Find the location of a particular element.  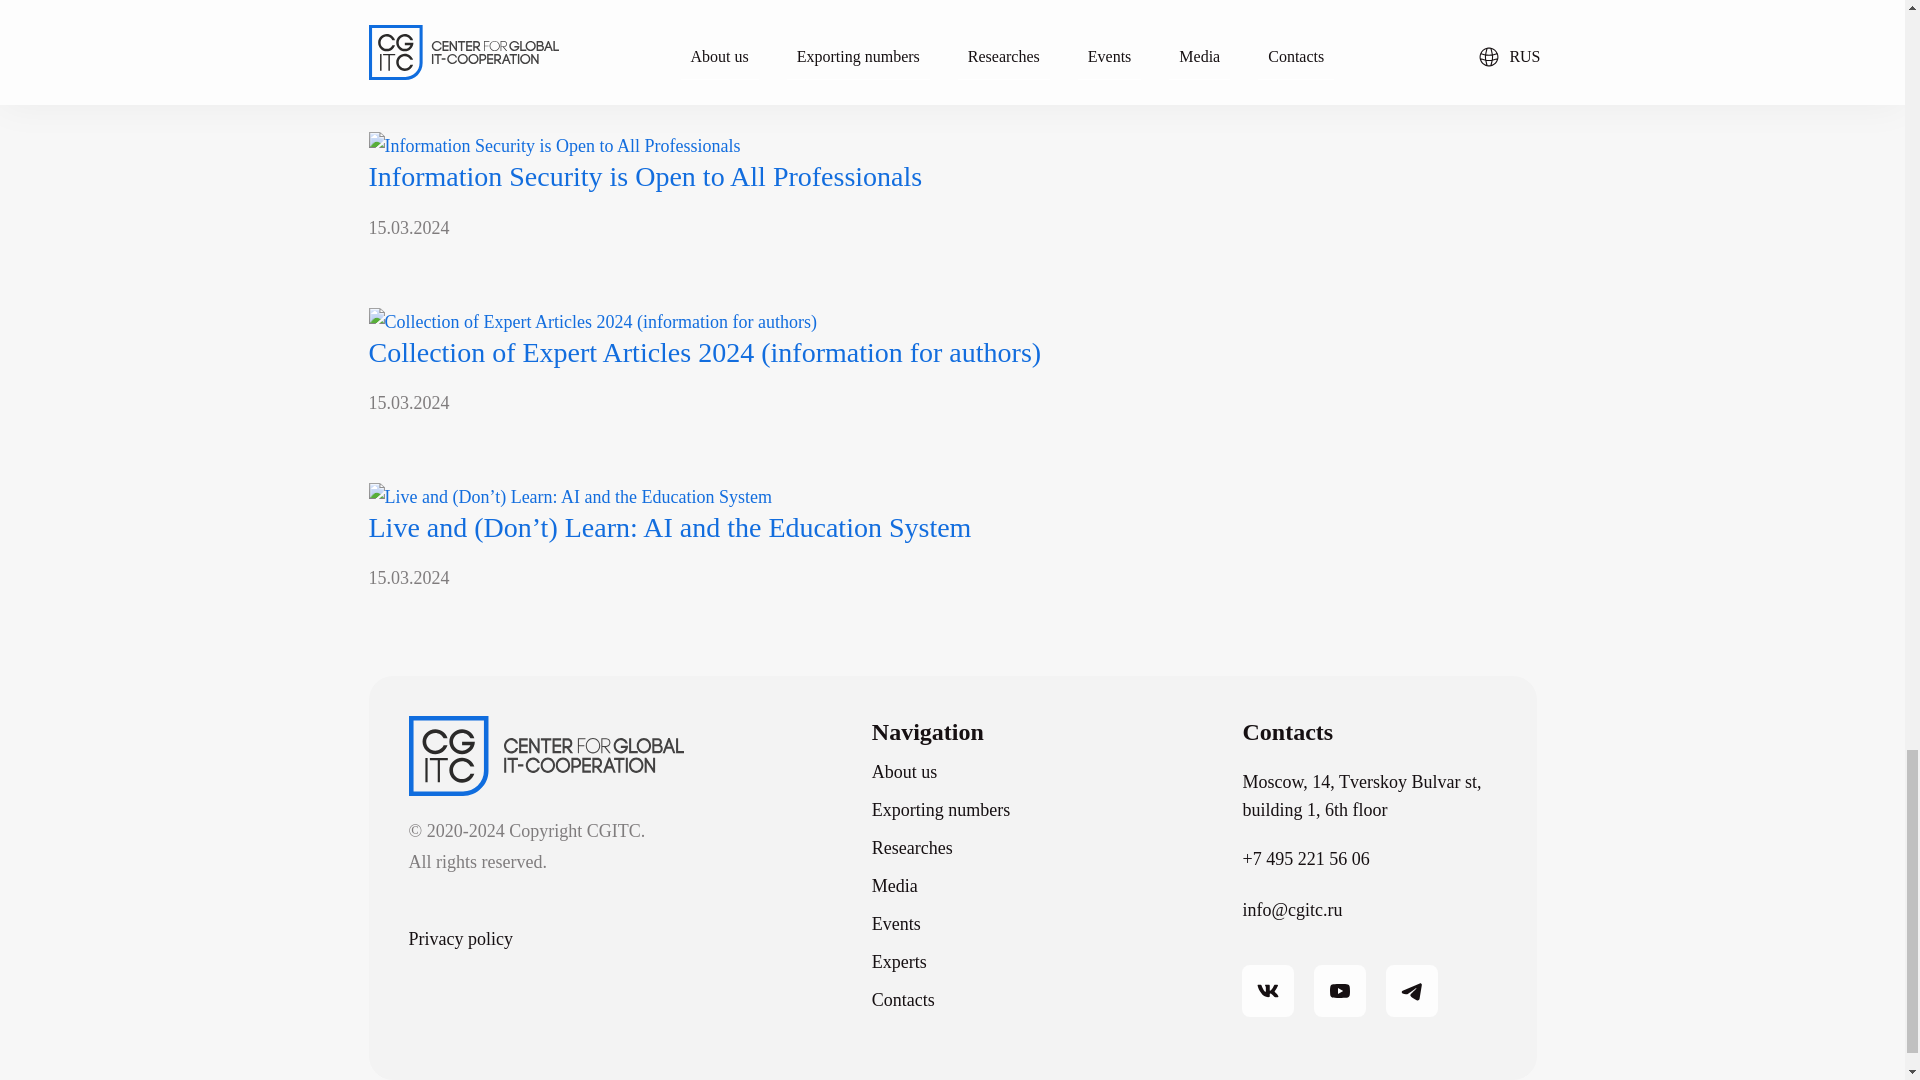

Exporting numbers is located at coordinates (940, 810).